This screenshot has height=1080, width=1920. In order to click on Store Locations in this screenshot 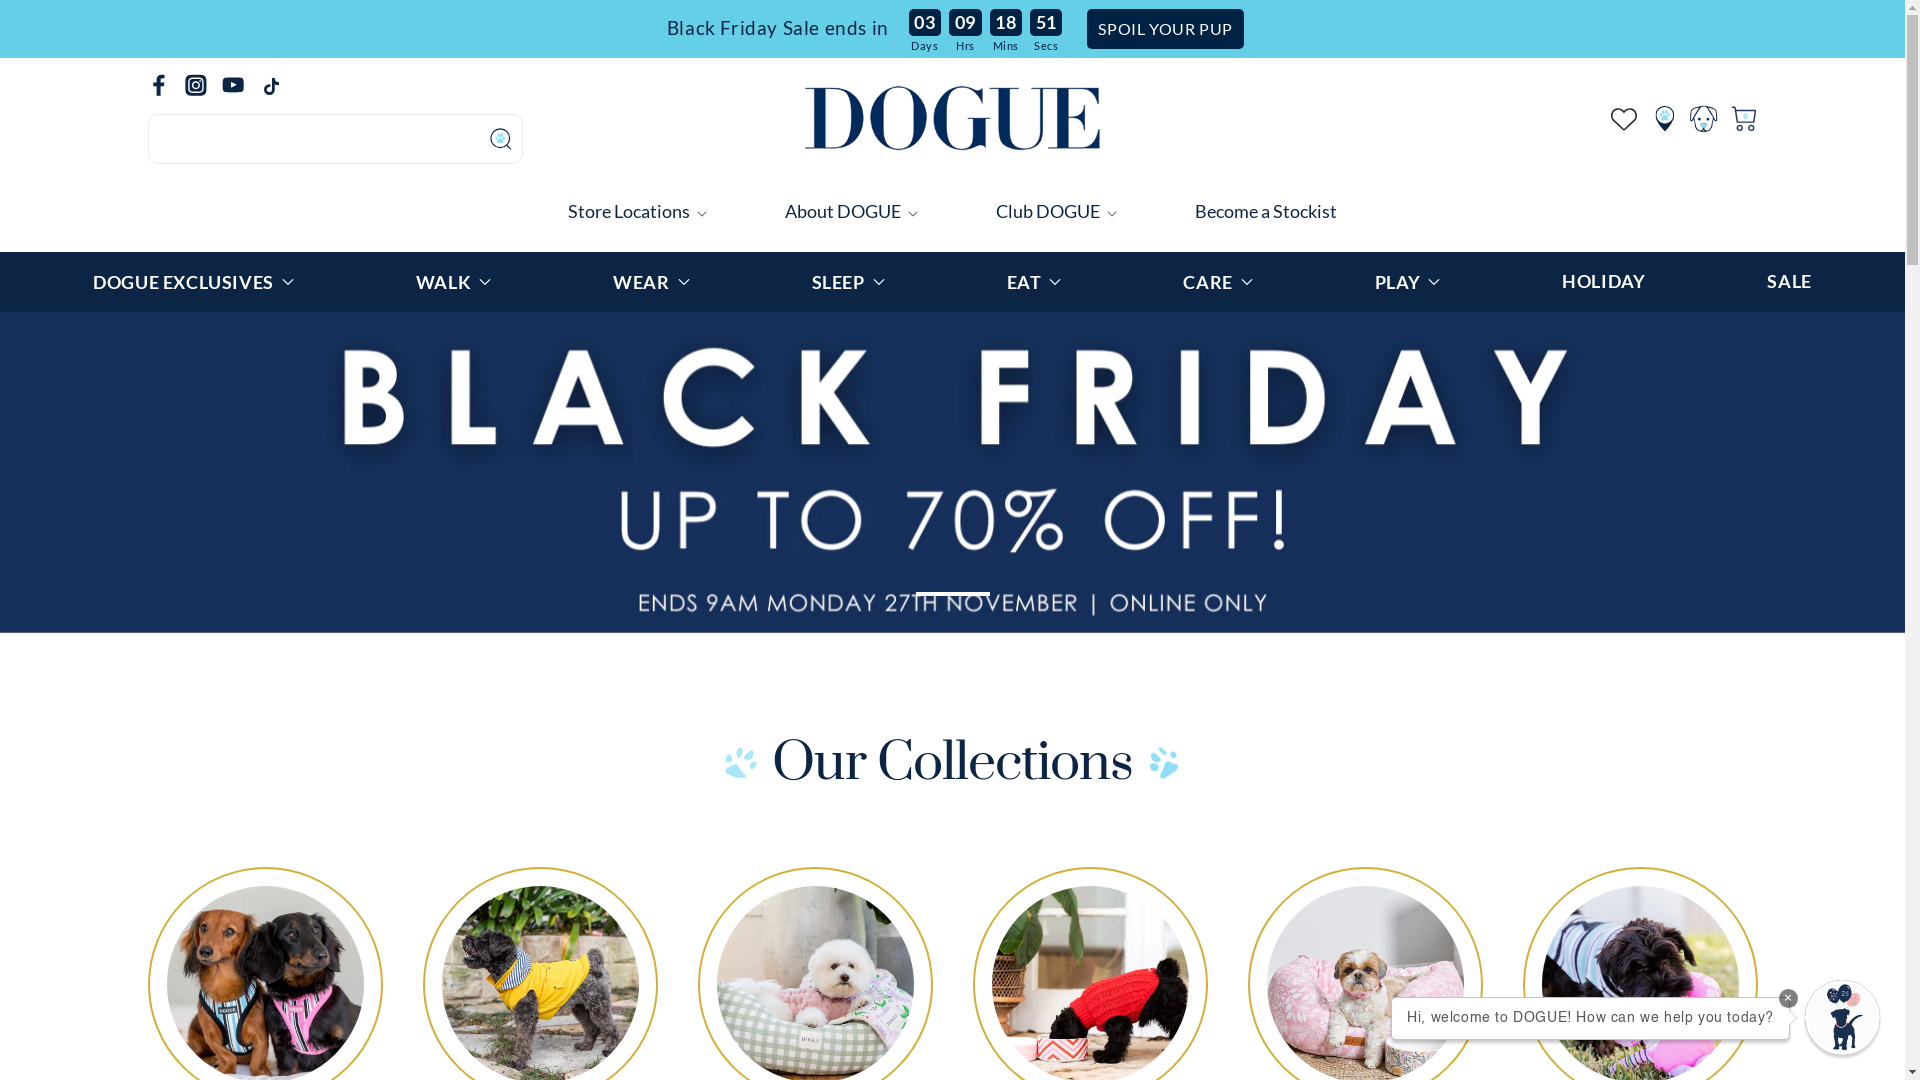, I will do `click(629, 211)`.